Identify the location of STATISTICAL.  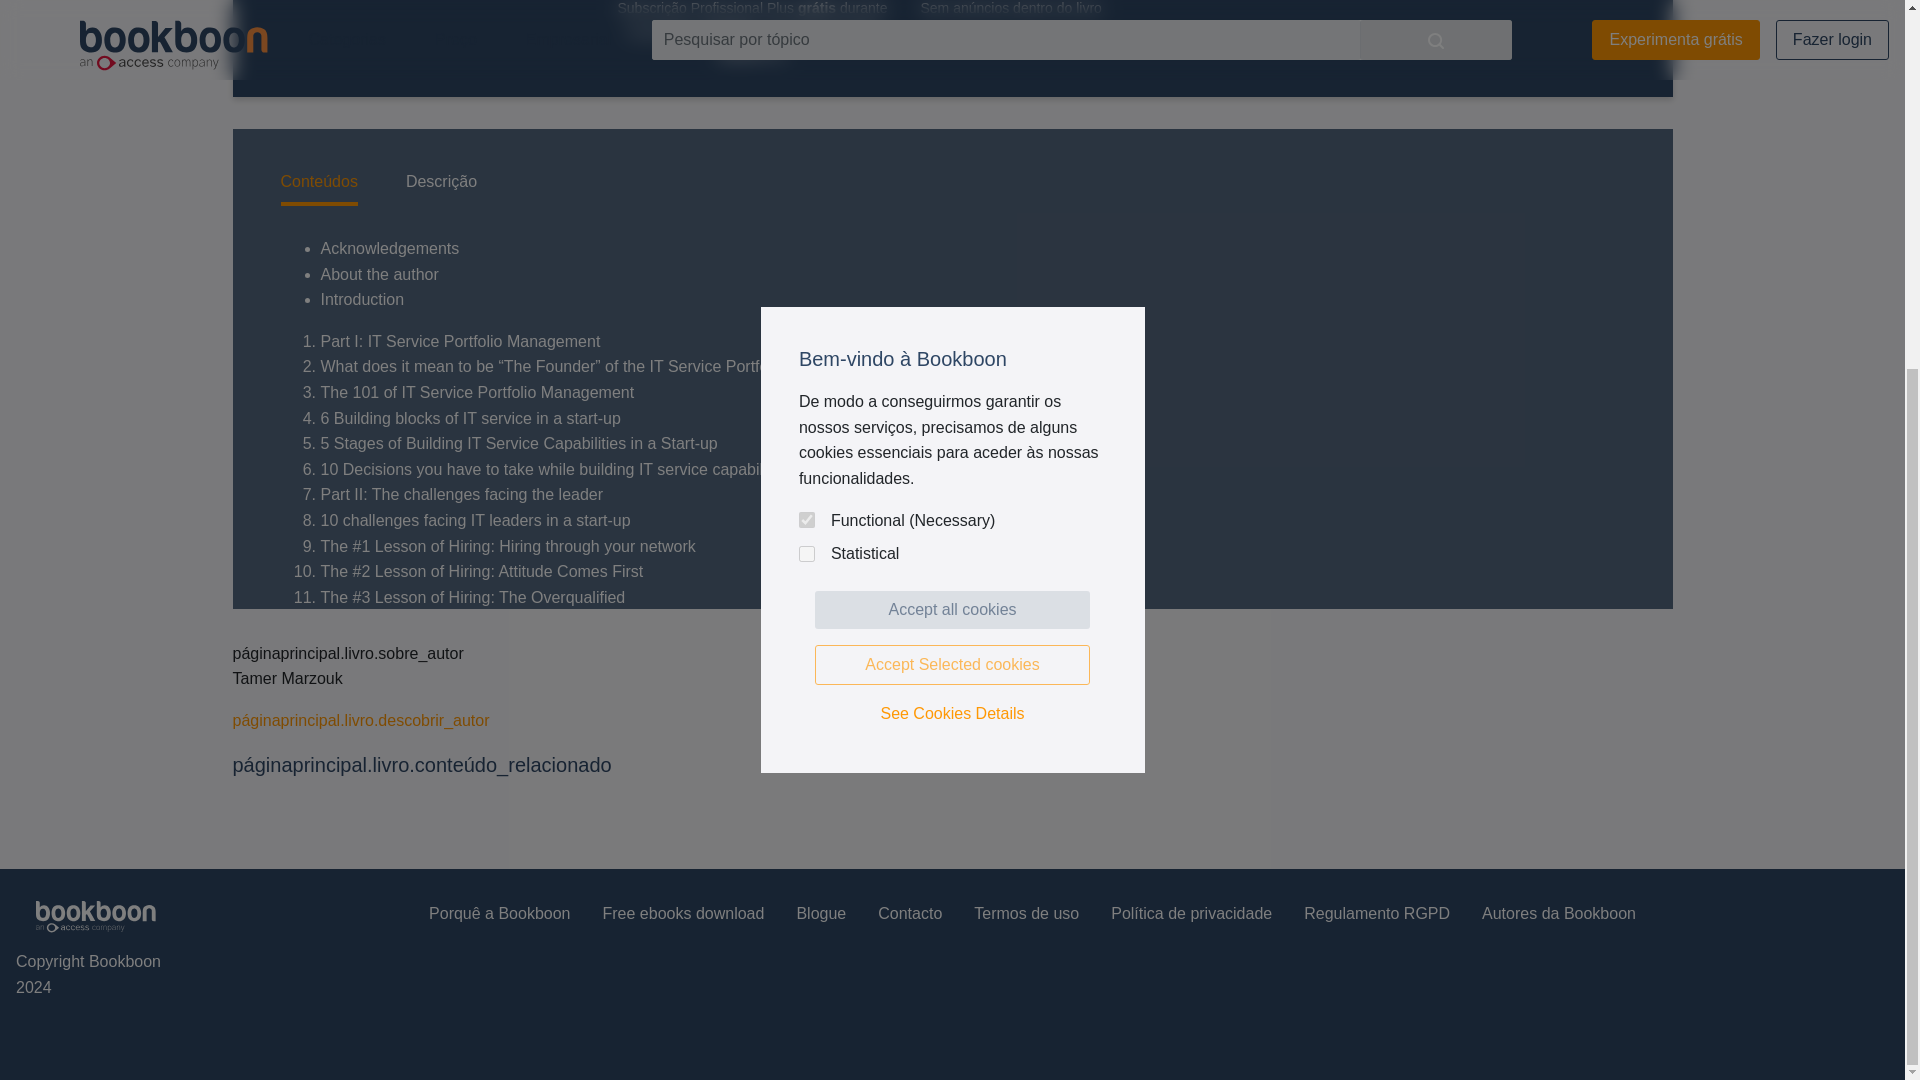
(806, 6).